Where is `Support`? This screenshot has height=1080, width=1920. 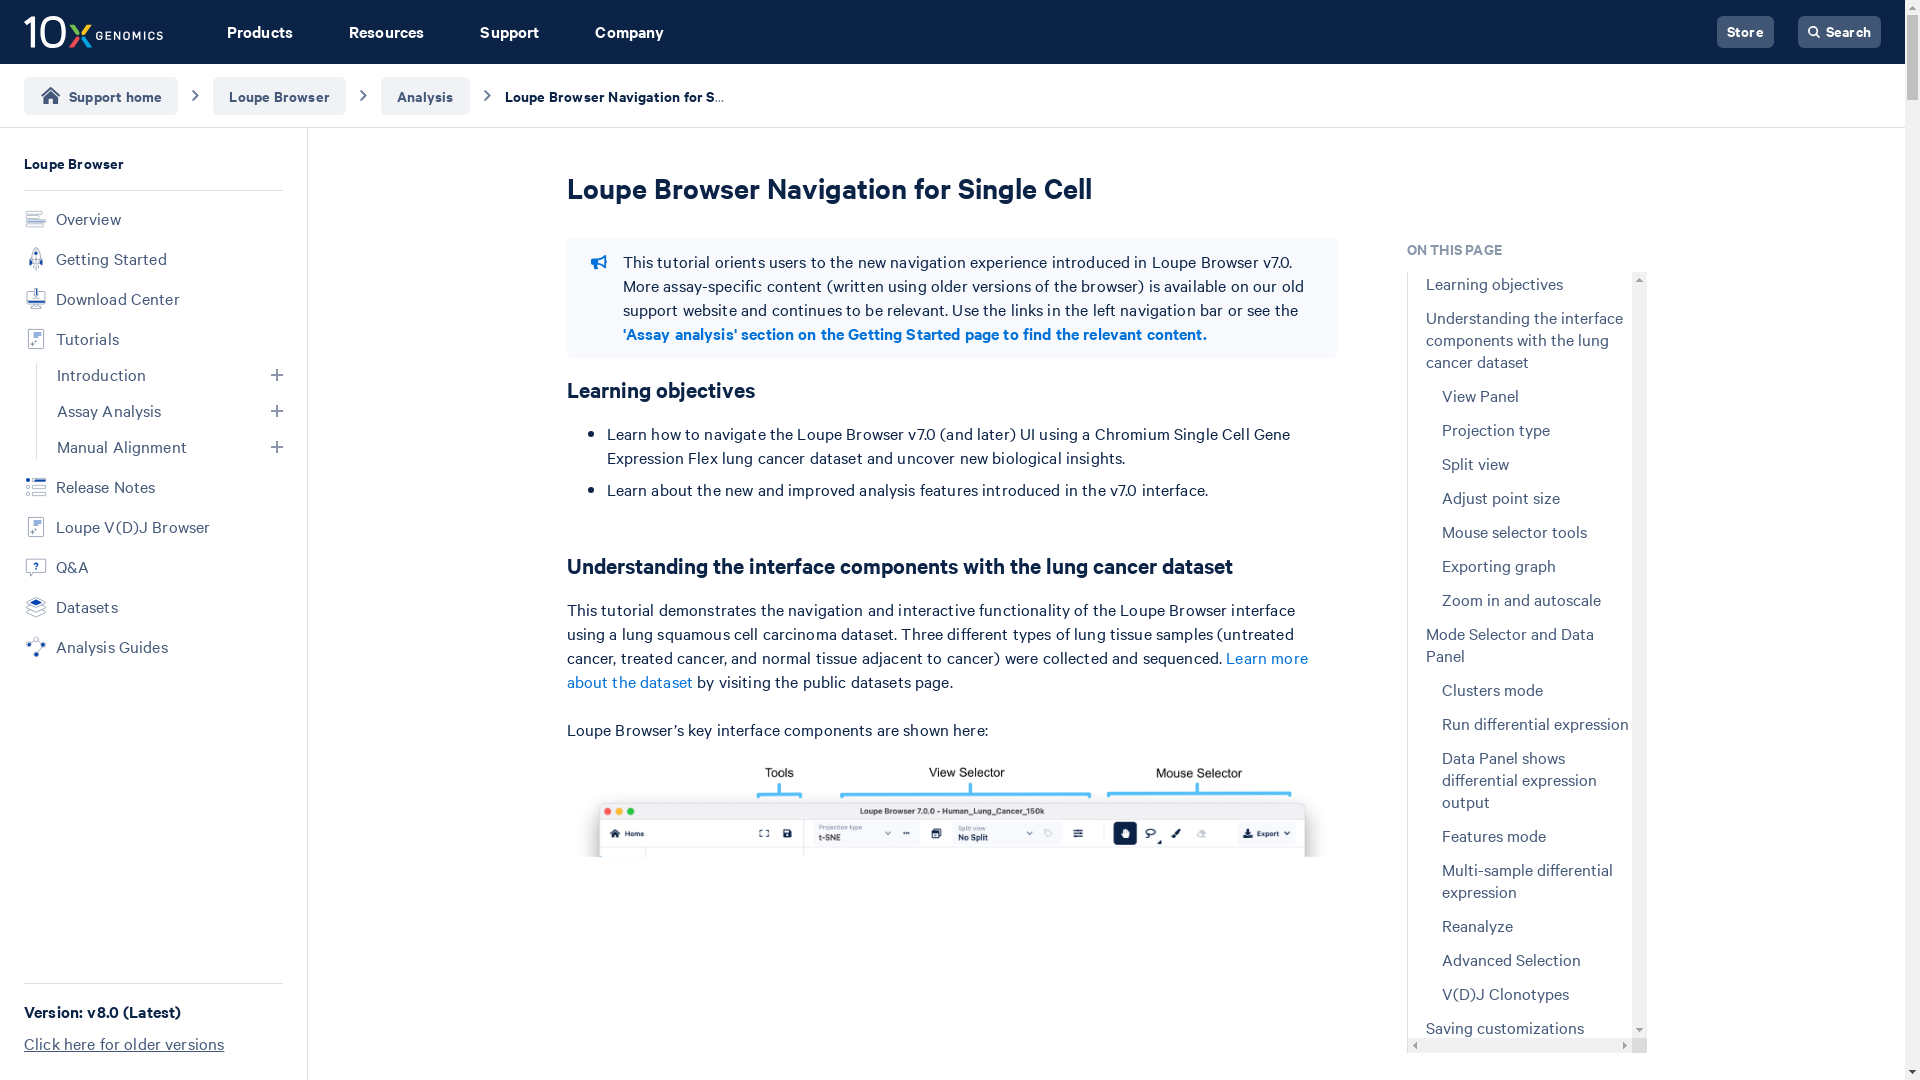 Support is located at coordinates (510, 31).